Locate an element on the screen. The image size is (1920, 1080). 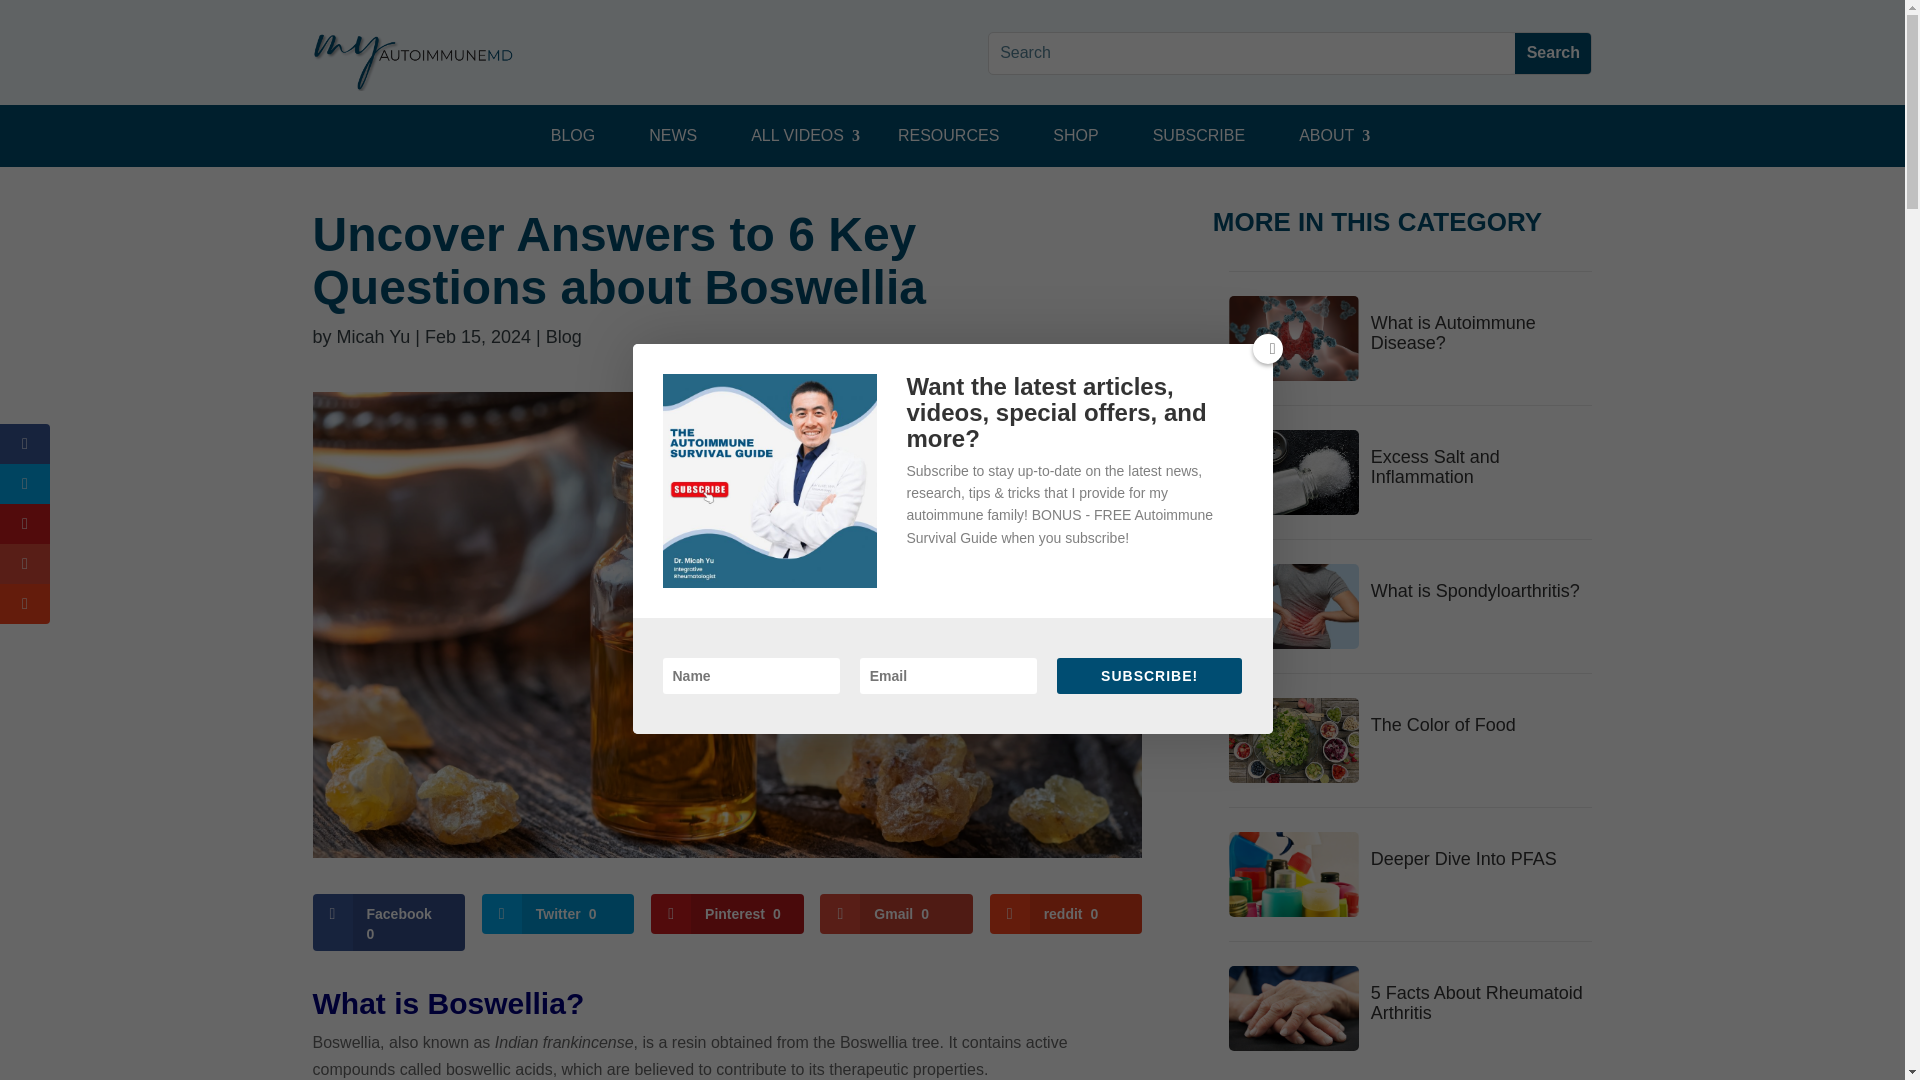
MYAUTOIMMUNEMD-LOGO-01 is located at coordinates (412, 61).